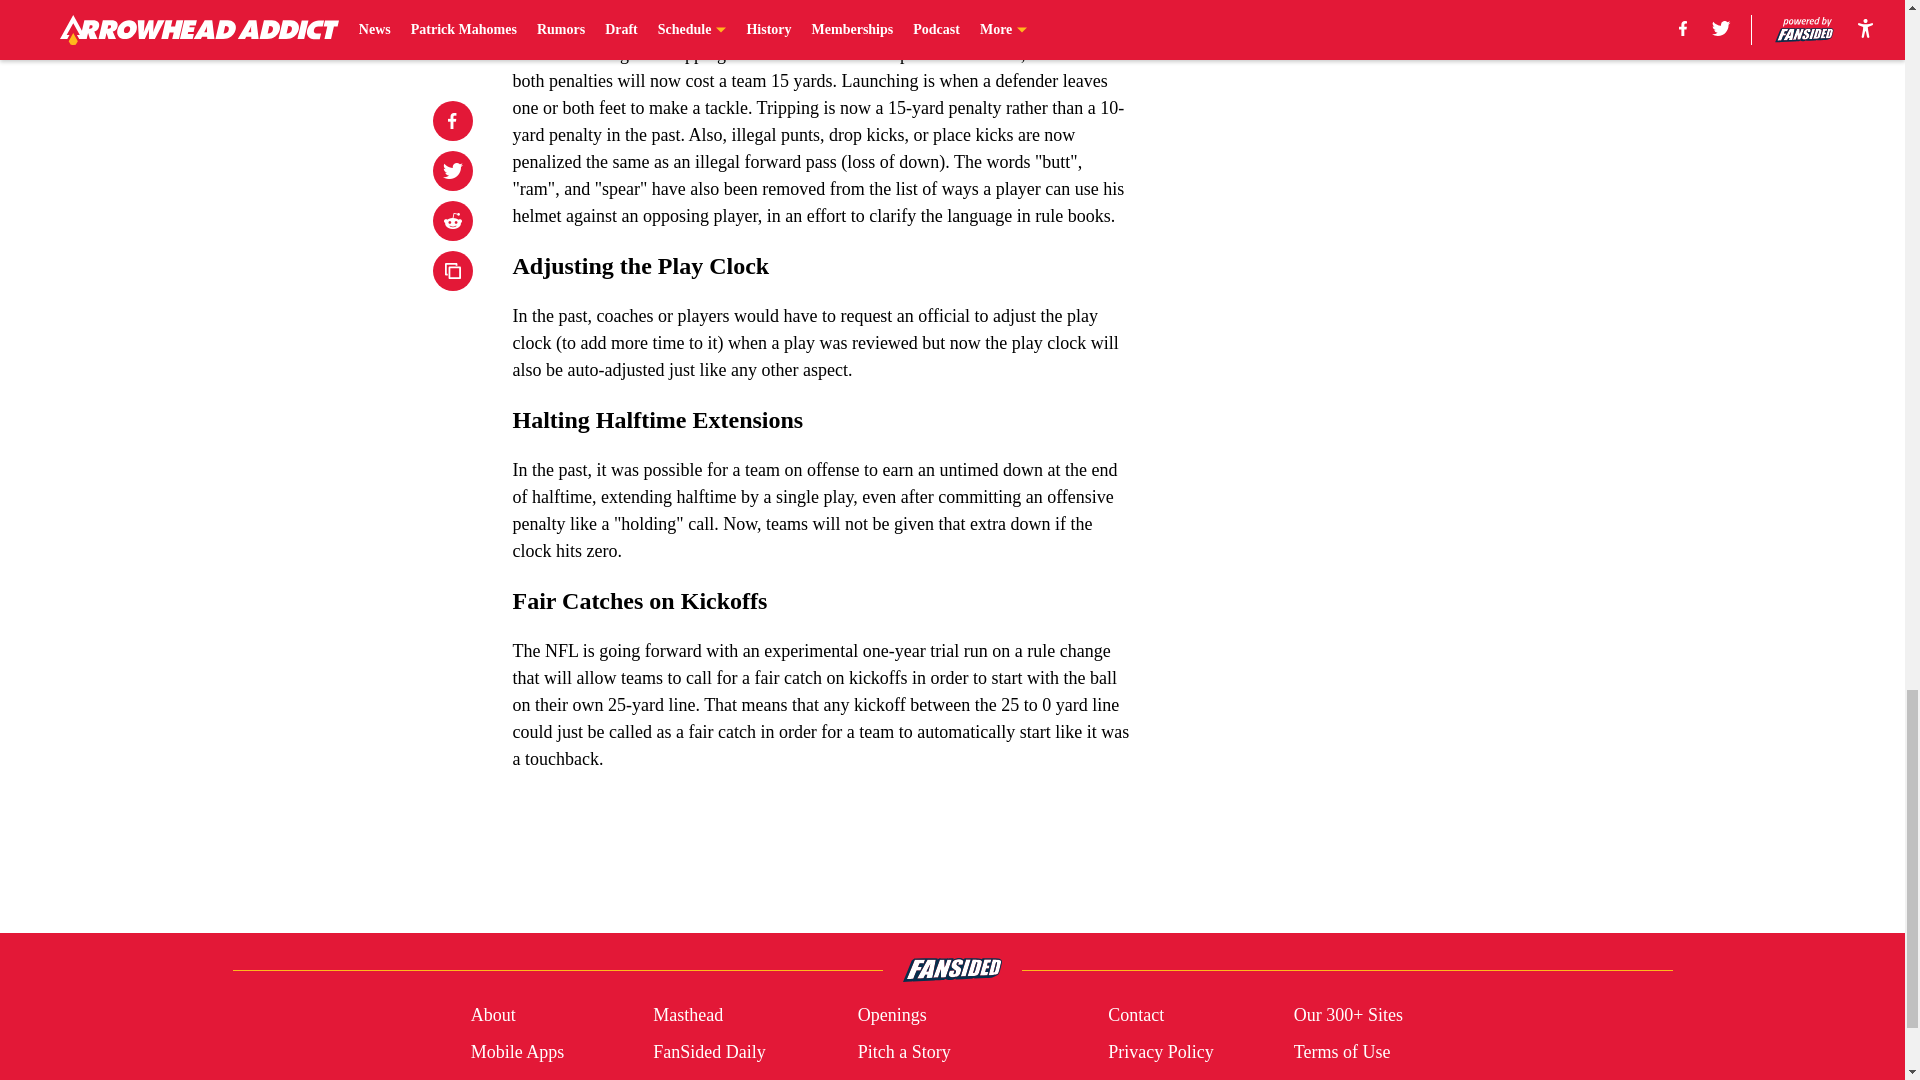  What do you see at coordinates (892, 1016) in the screenshot?
I see `Openings` at bounding box center [892, 1016].